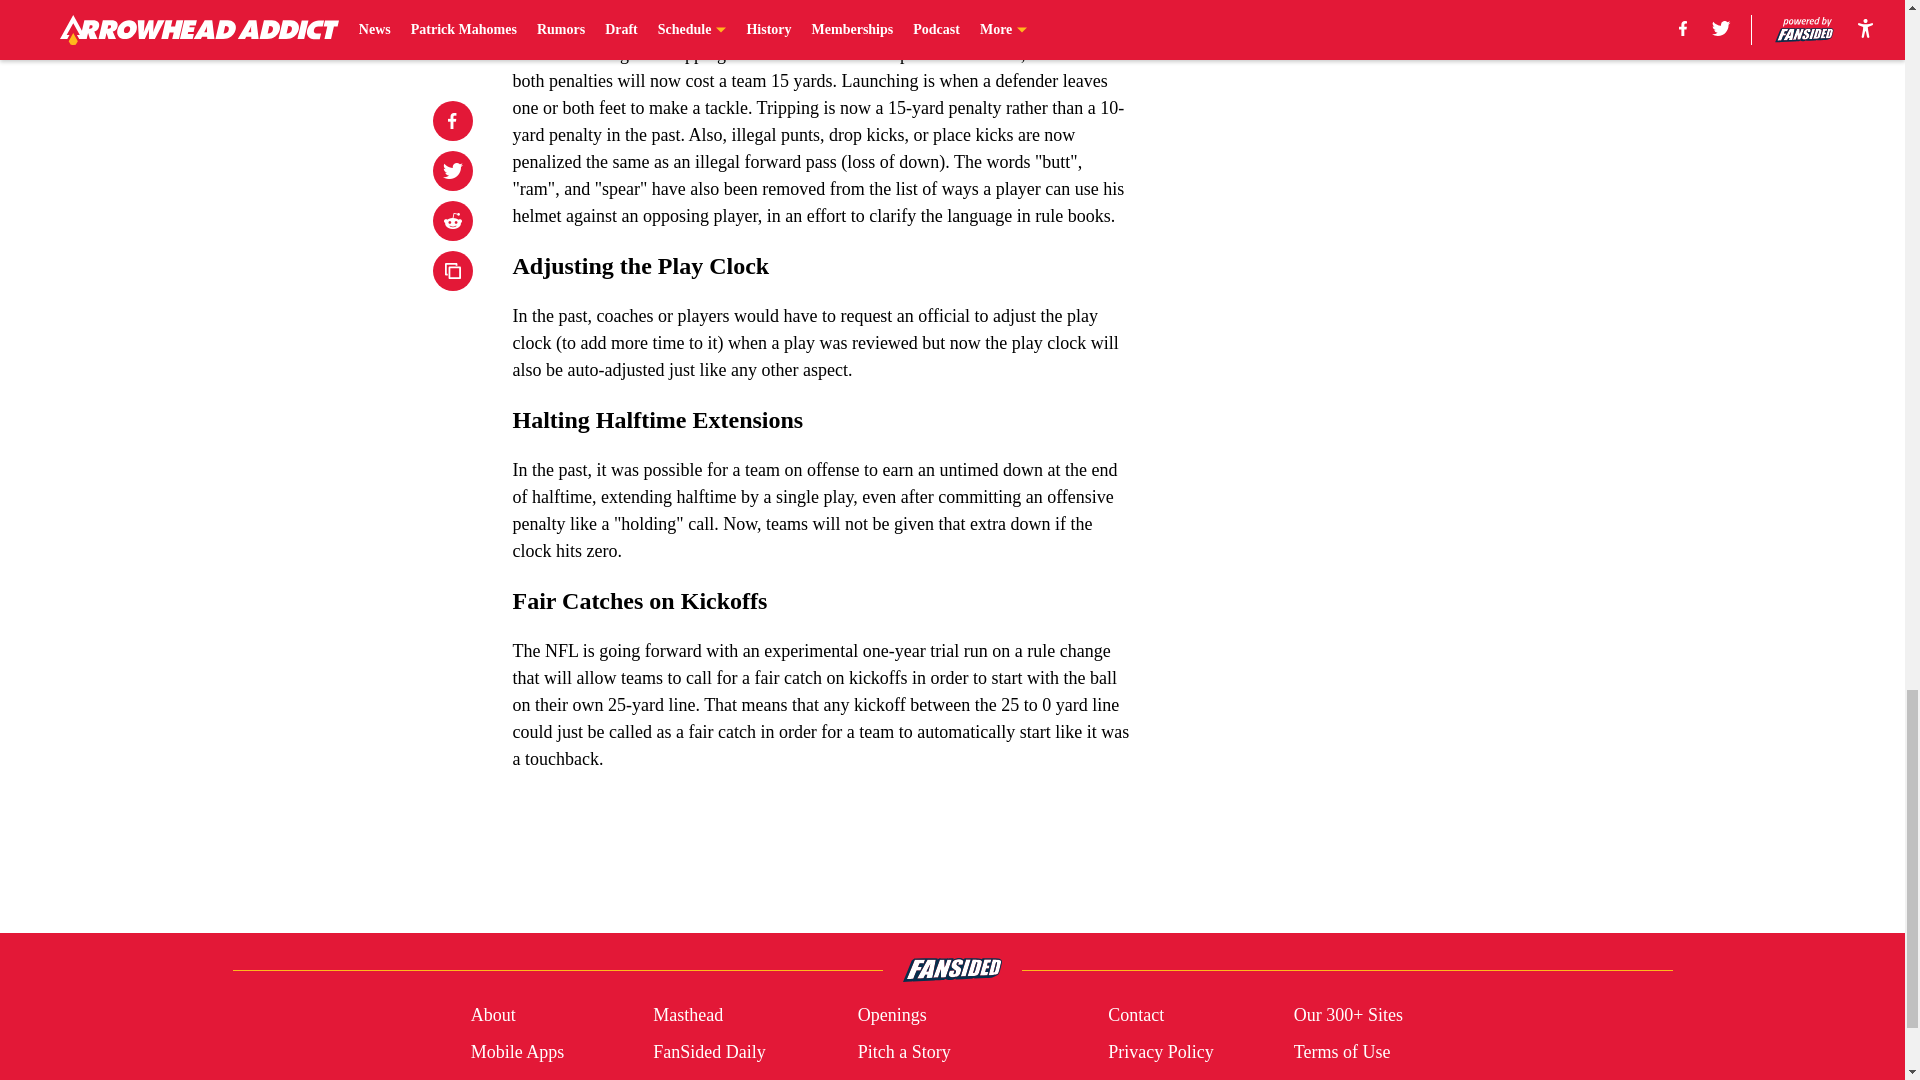  What do you see at coordinates (892, 1016) in the screenshot?
I see `Openings` at bounding box center [892, 1016].